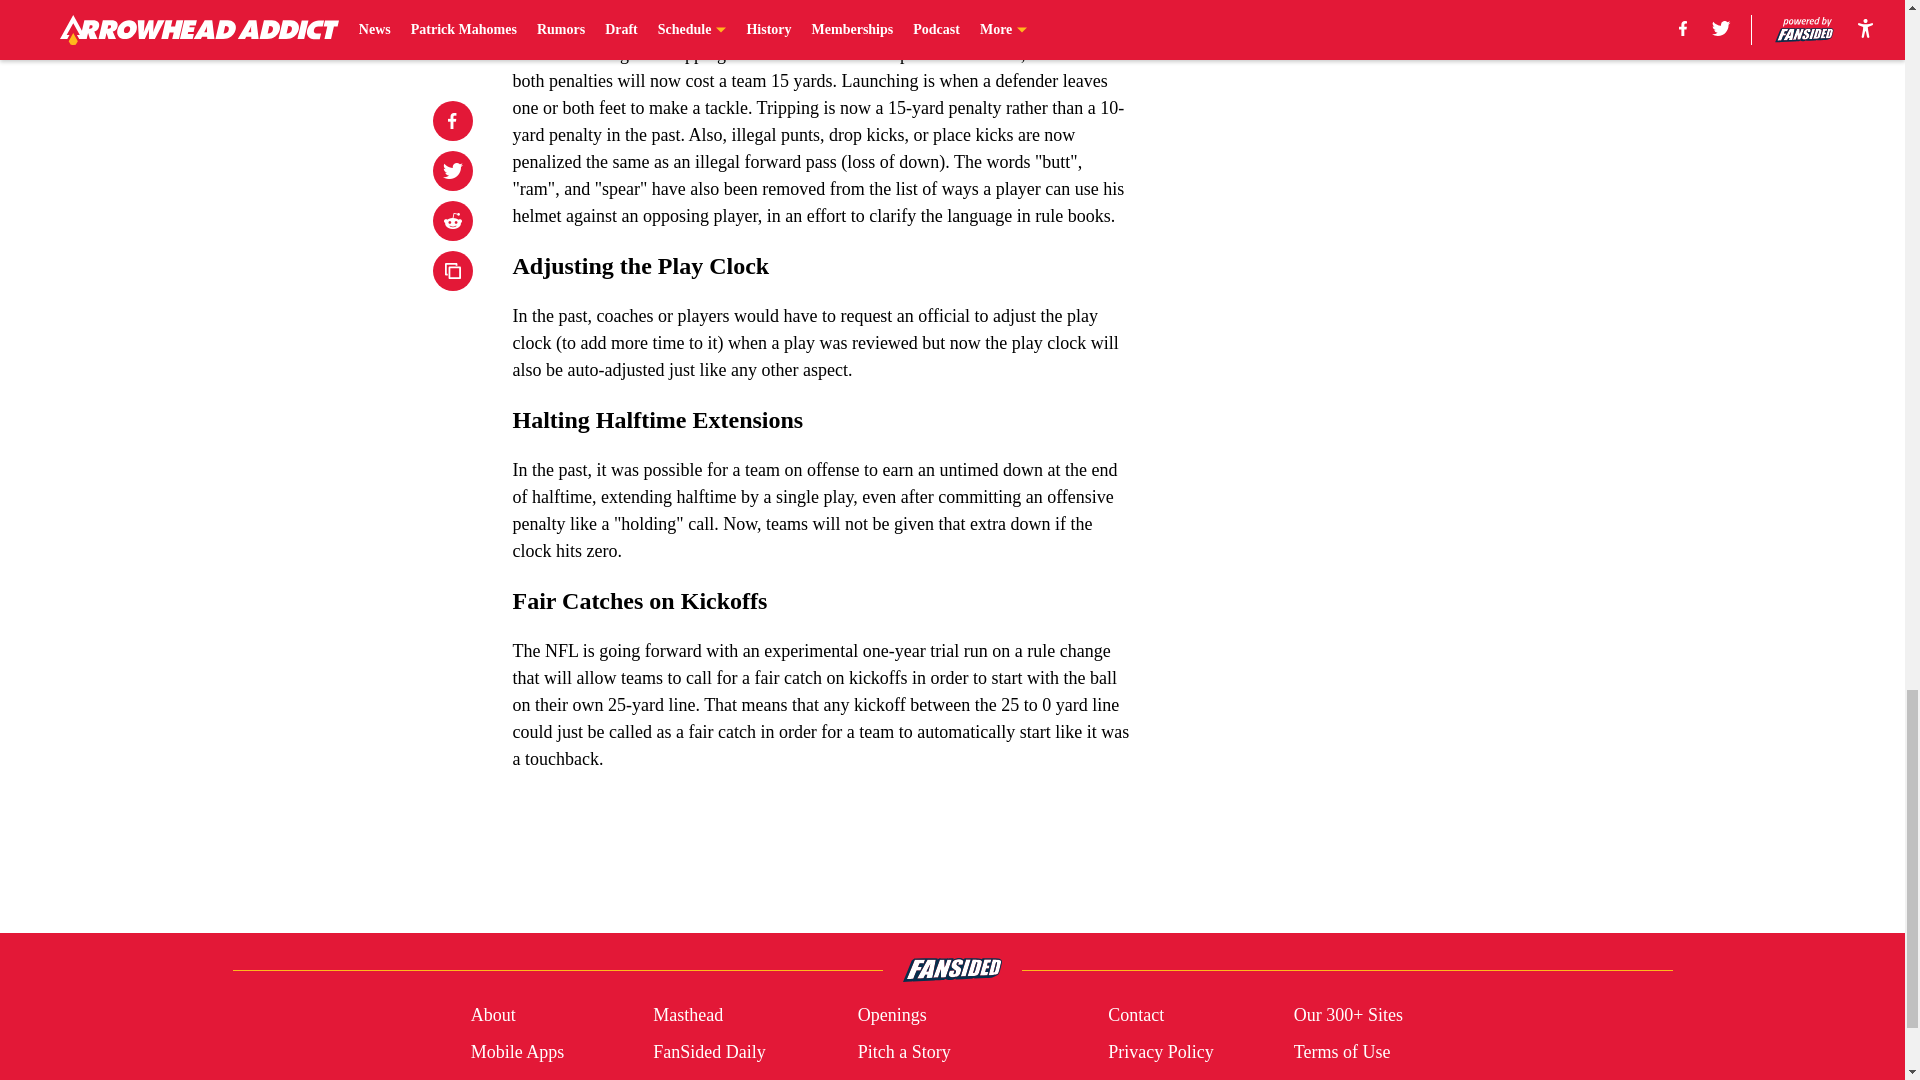  What do you see at coordinates (892, 1016) in the screenshot?
I see `Openings` at bounding box center [892, 1016].